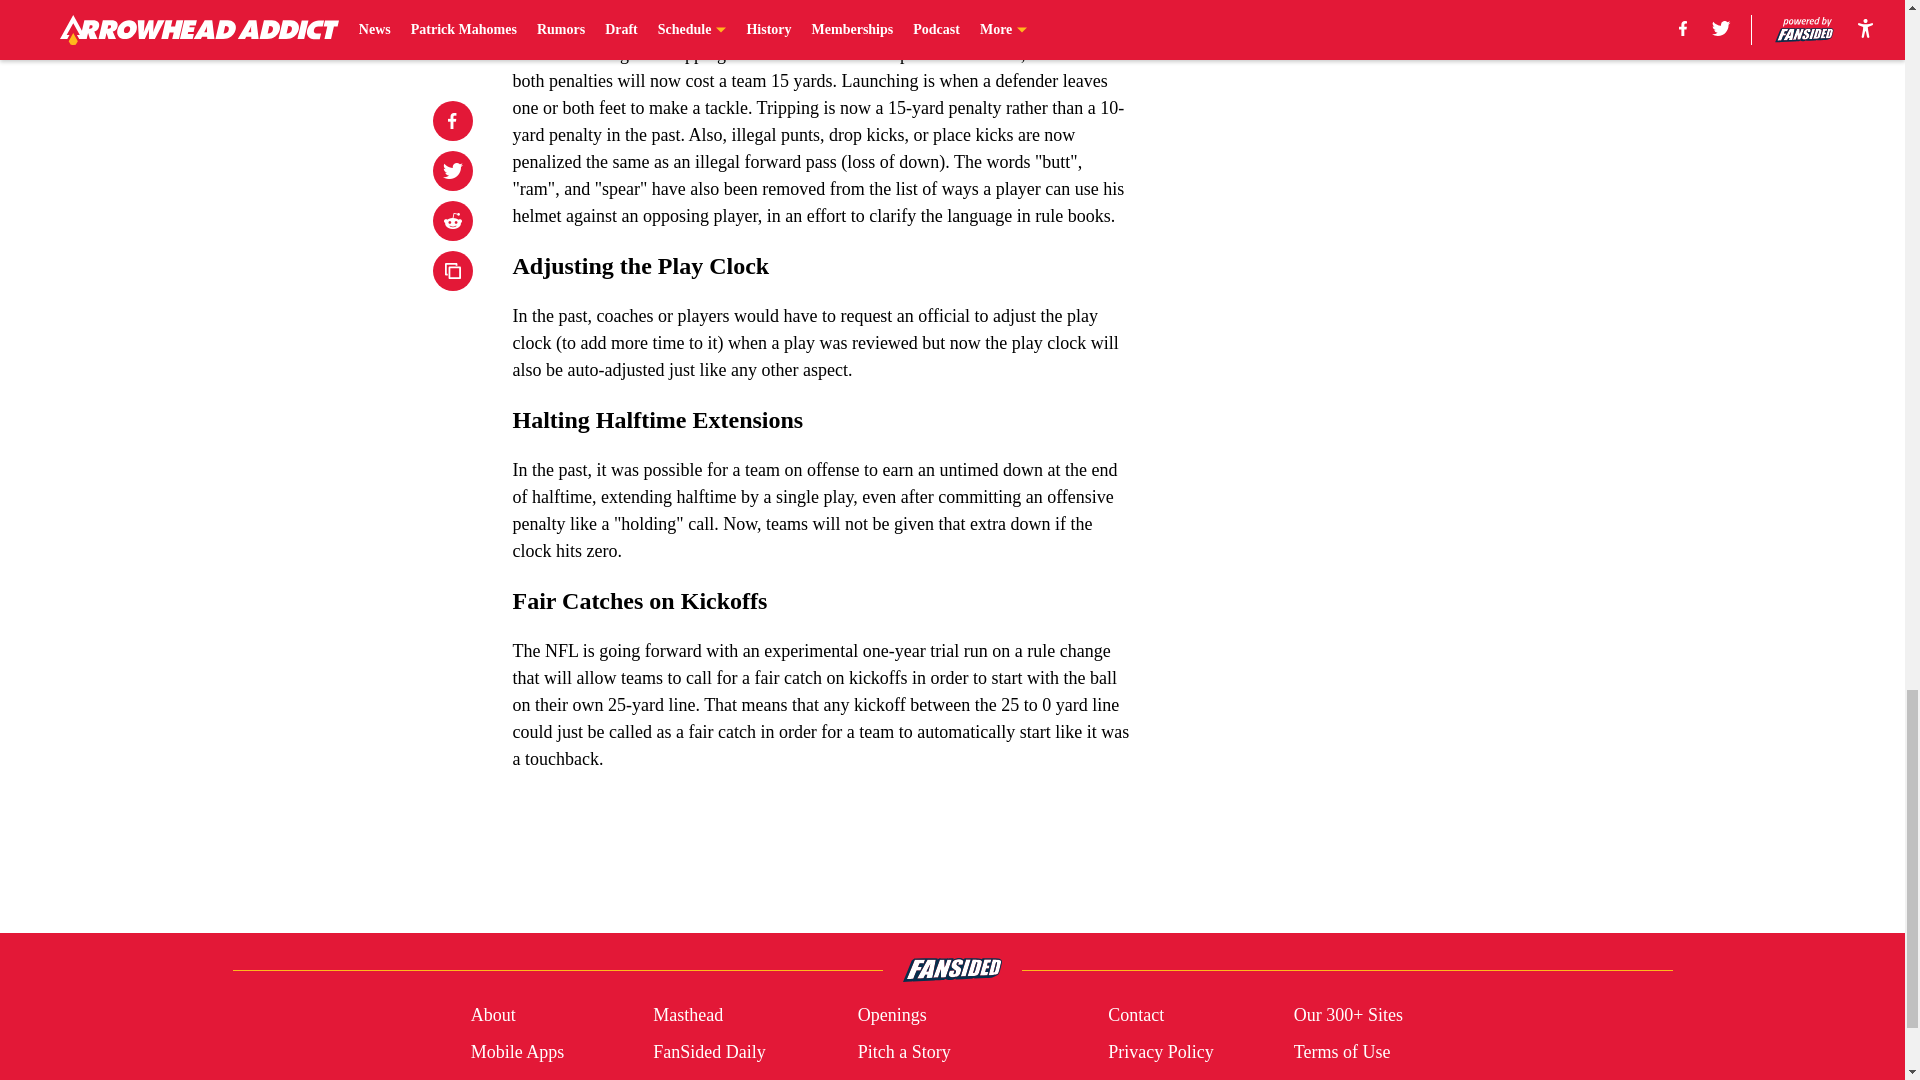  What do you see at coordinates (892, 1016) in the screenshot?
I see `Openings` at bounding box center [892, 1016].